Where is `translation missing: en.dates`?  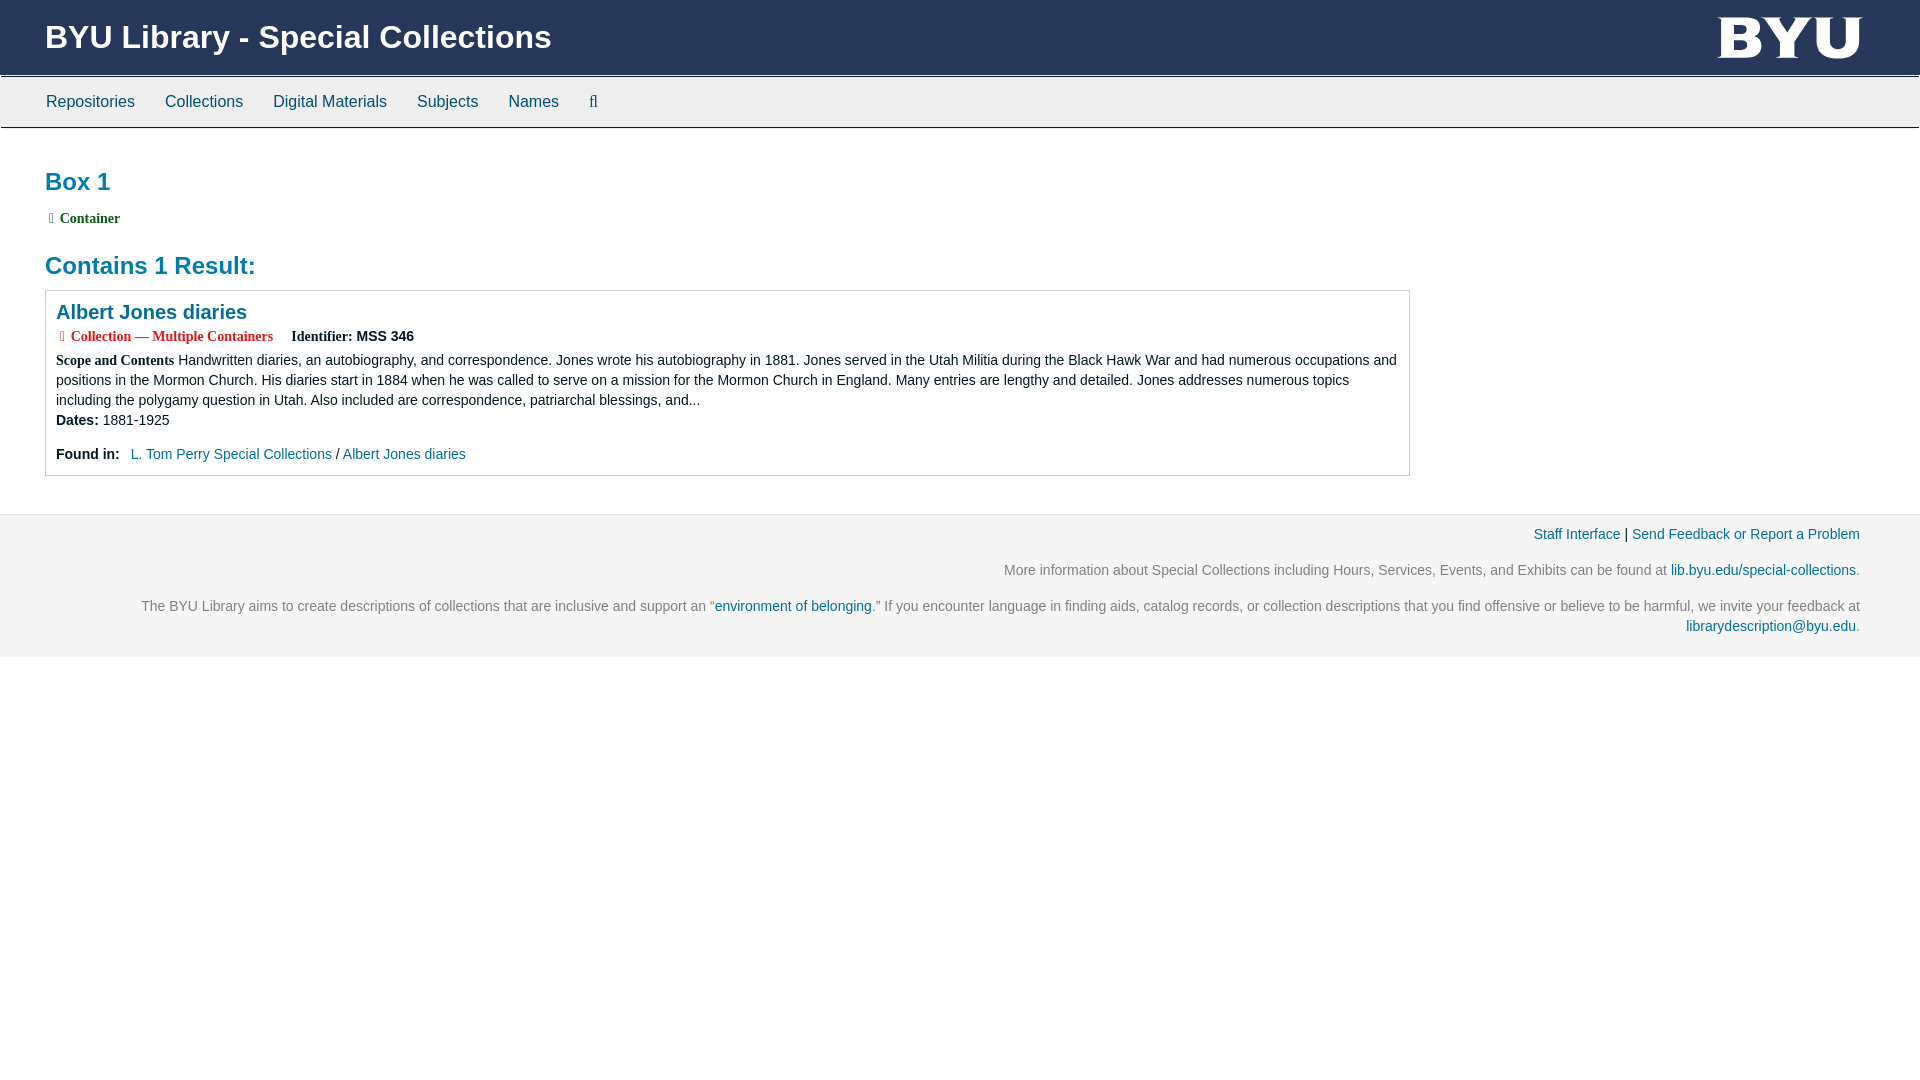
translation missing: en.dates is located at coordinates (74, 419).